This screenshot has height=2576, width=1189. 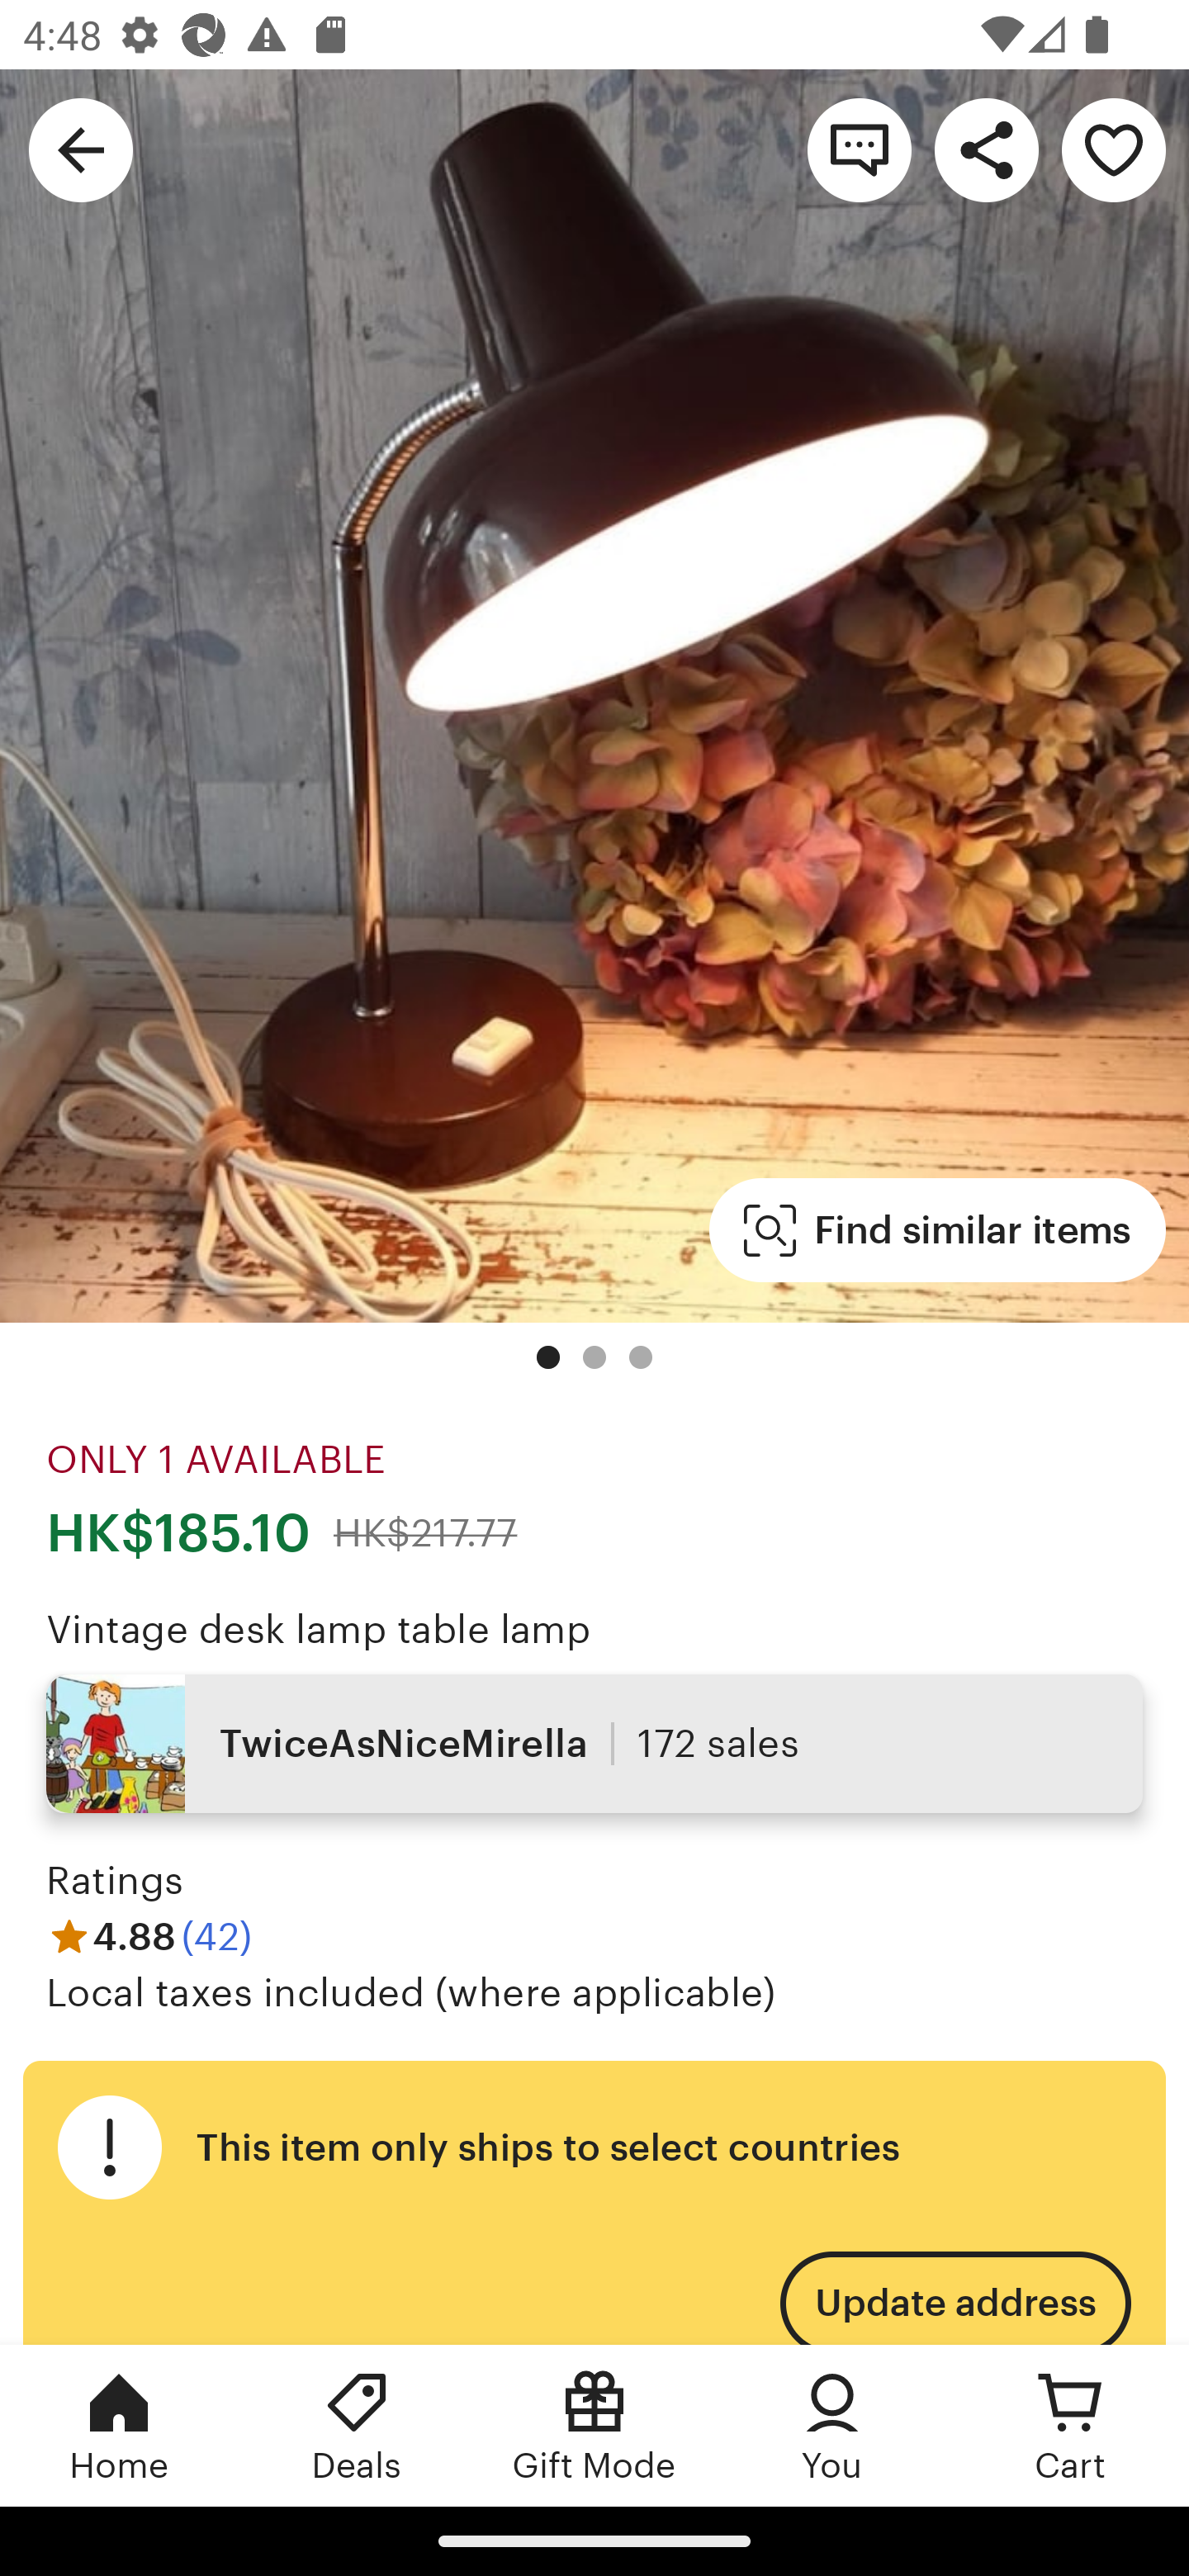 What do you see at coordinates (1070, 2425) in the screenshot?
I see `Cart` at bounding box center [1070, 2425].